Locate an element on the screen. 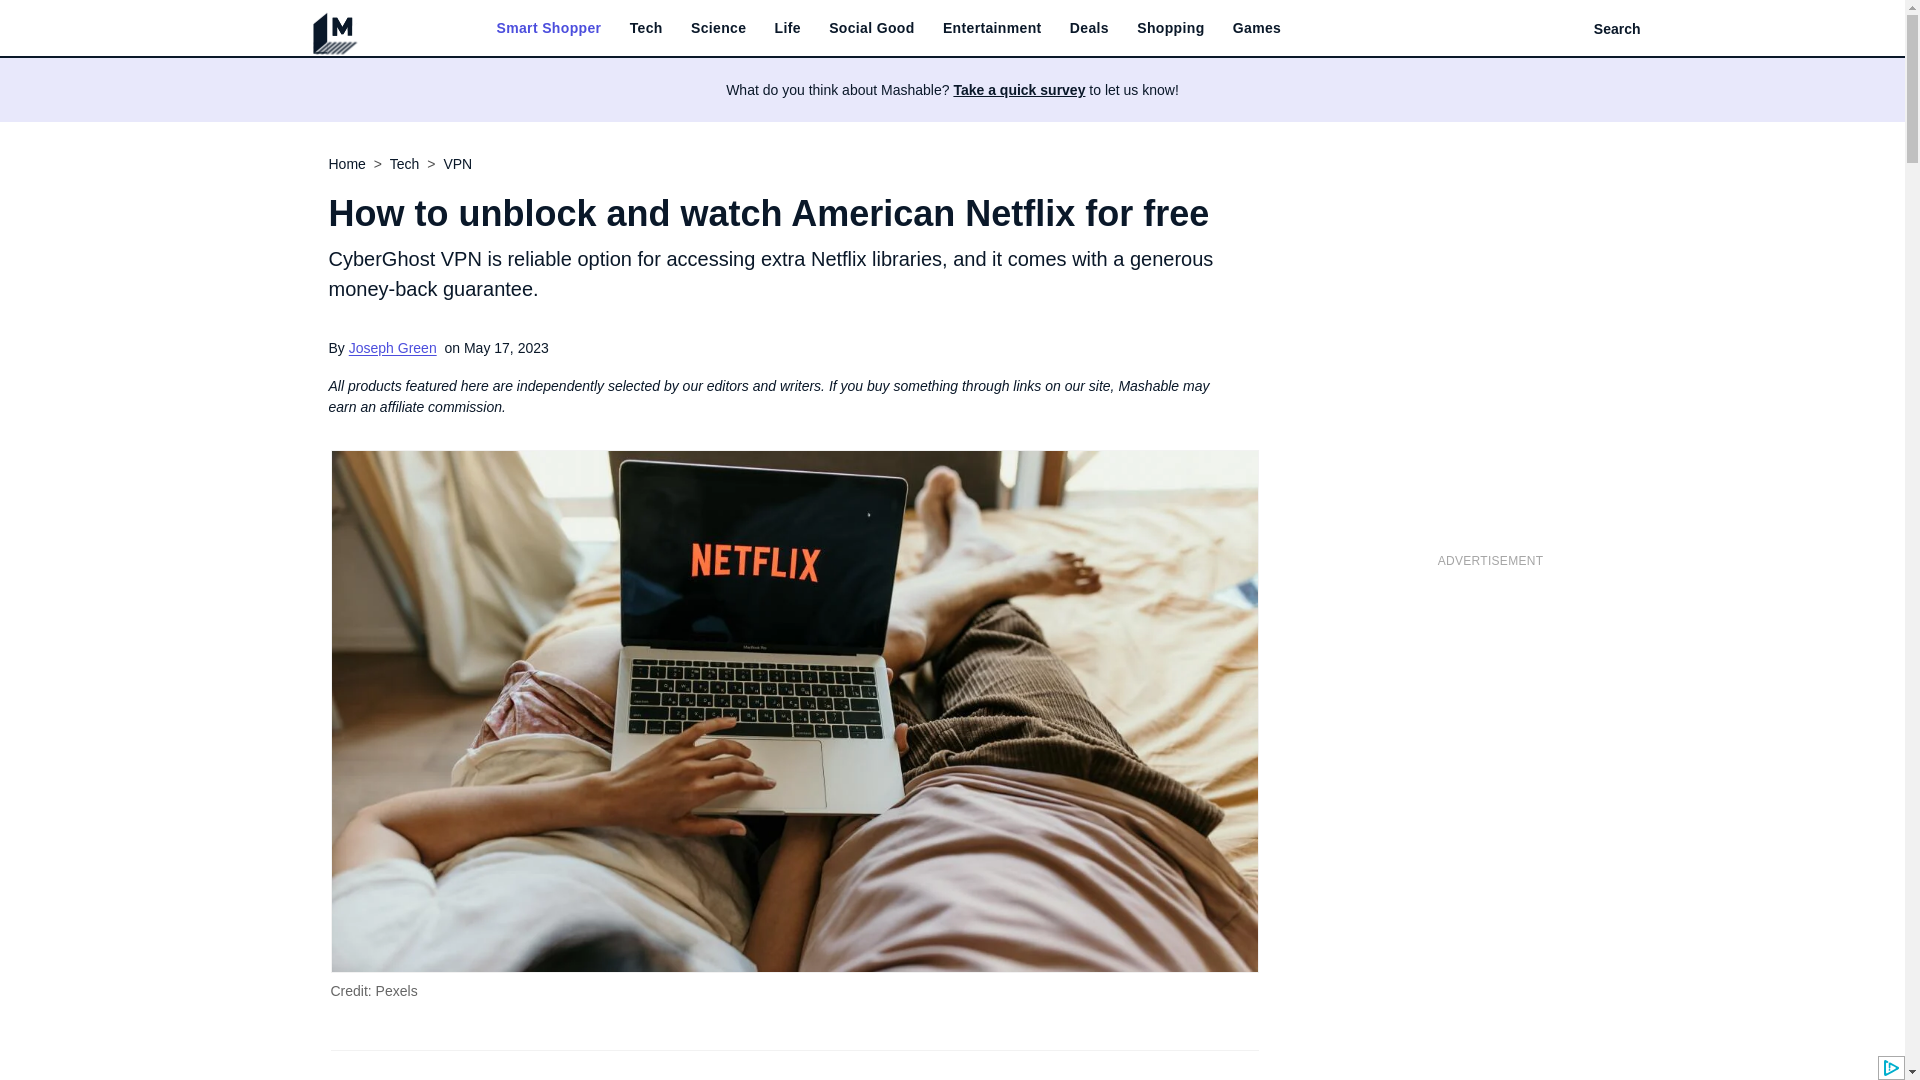 Image resolution: width=1920 pixels, height=1080 pixels. Smart Shopper is located at coordinates (548, 28).